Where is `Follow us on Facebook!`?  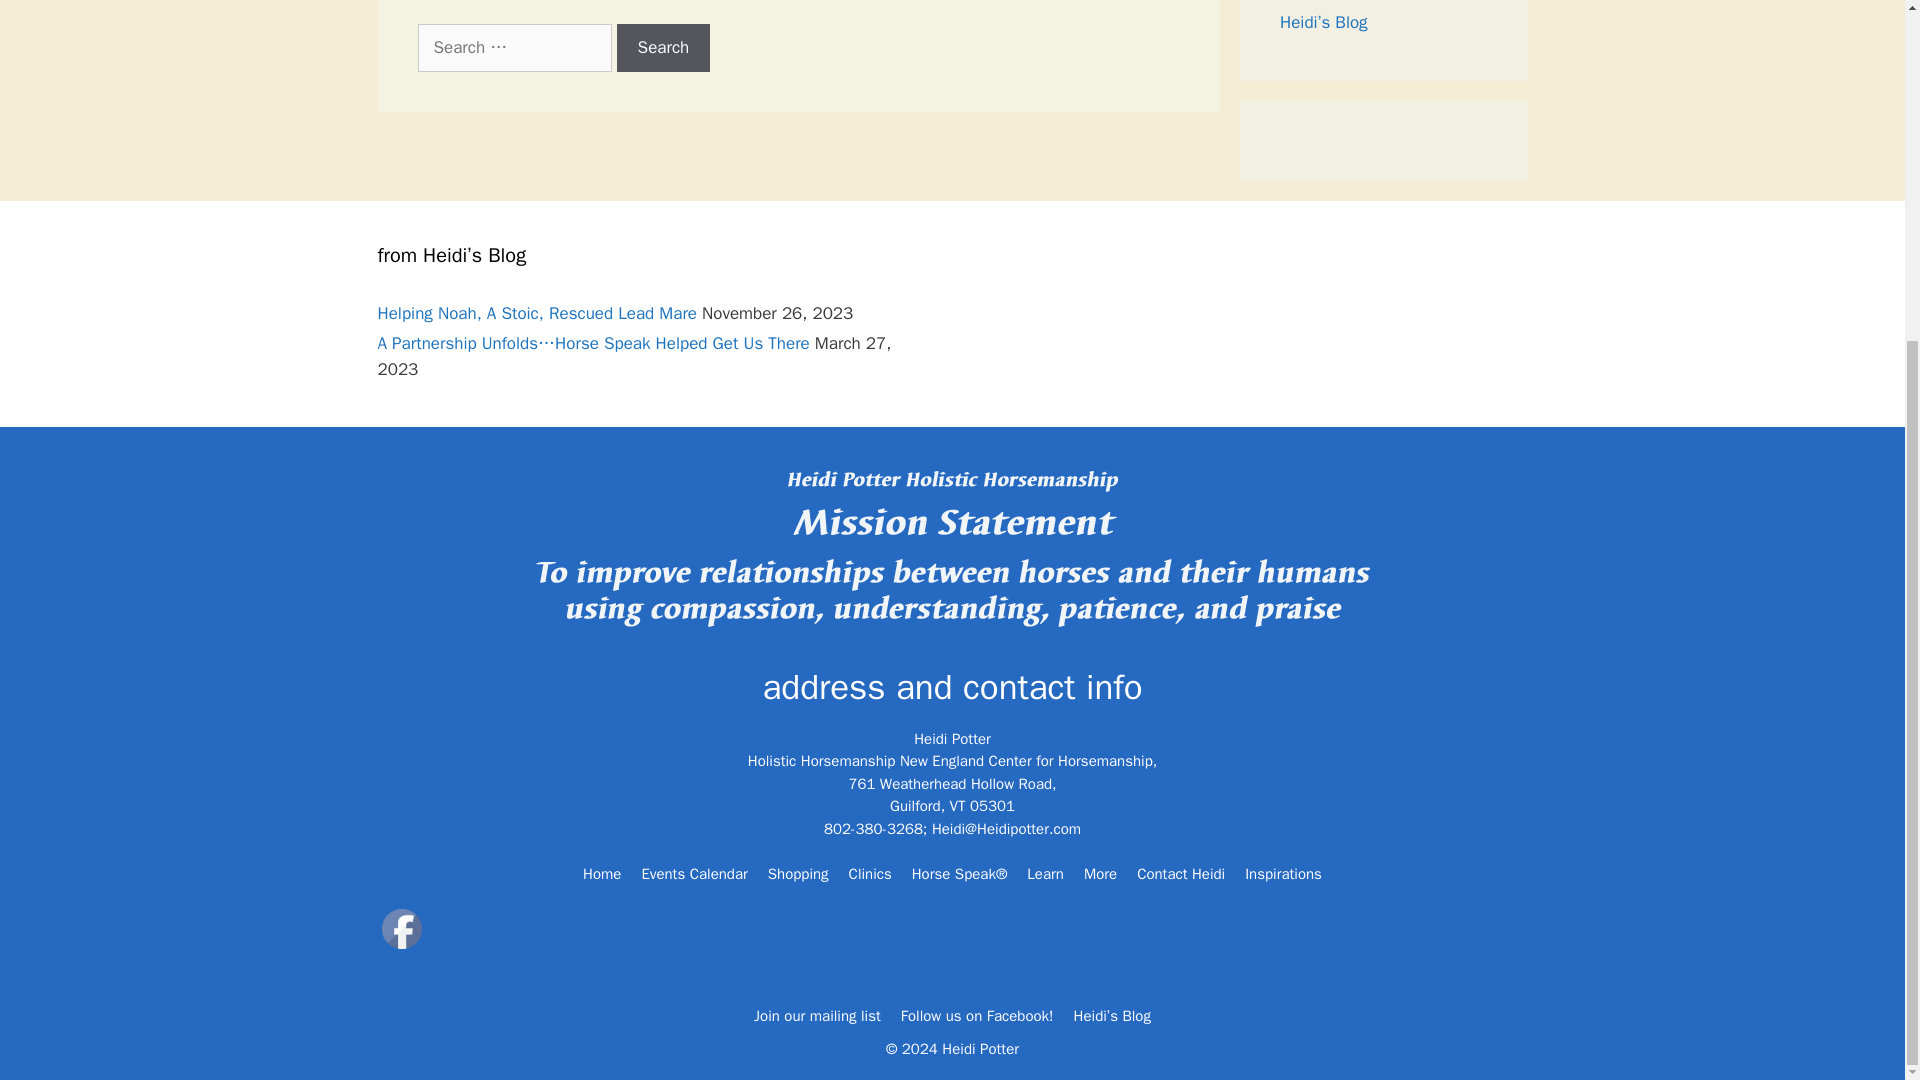 Follow us on Facebook! is located at coordinates (1366, 2).